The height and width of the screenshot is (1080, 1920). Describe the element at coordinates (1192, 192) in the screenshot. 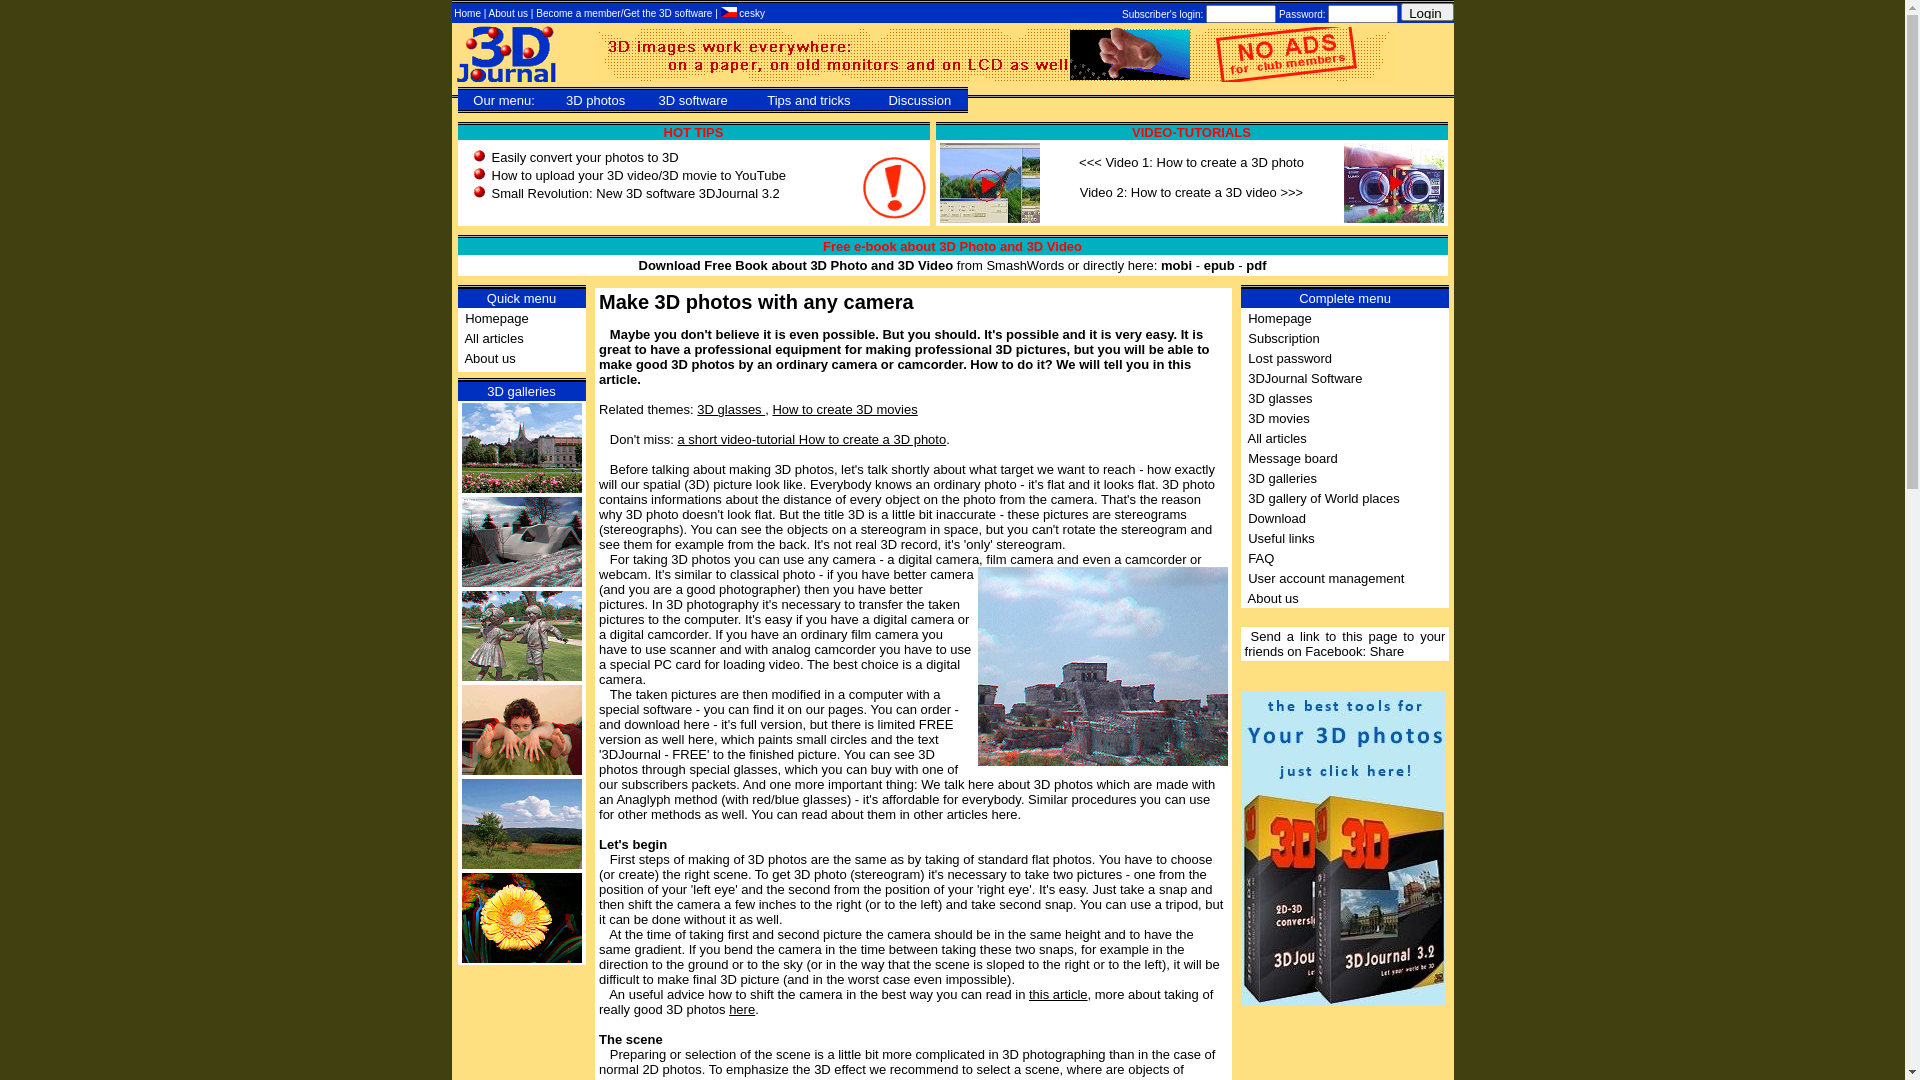

I see `Video 2: How to create a 3D video >>>` at that location.